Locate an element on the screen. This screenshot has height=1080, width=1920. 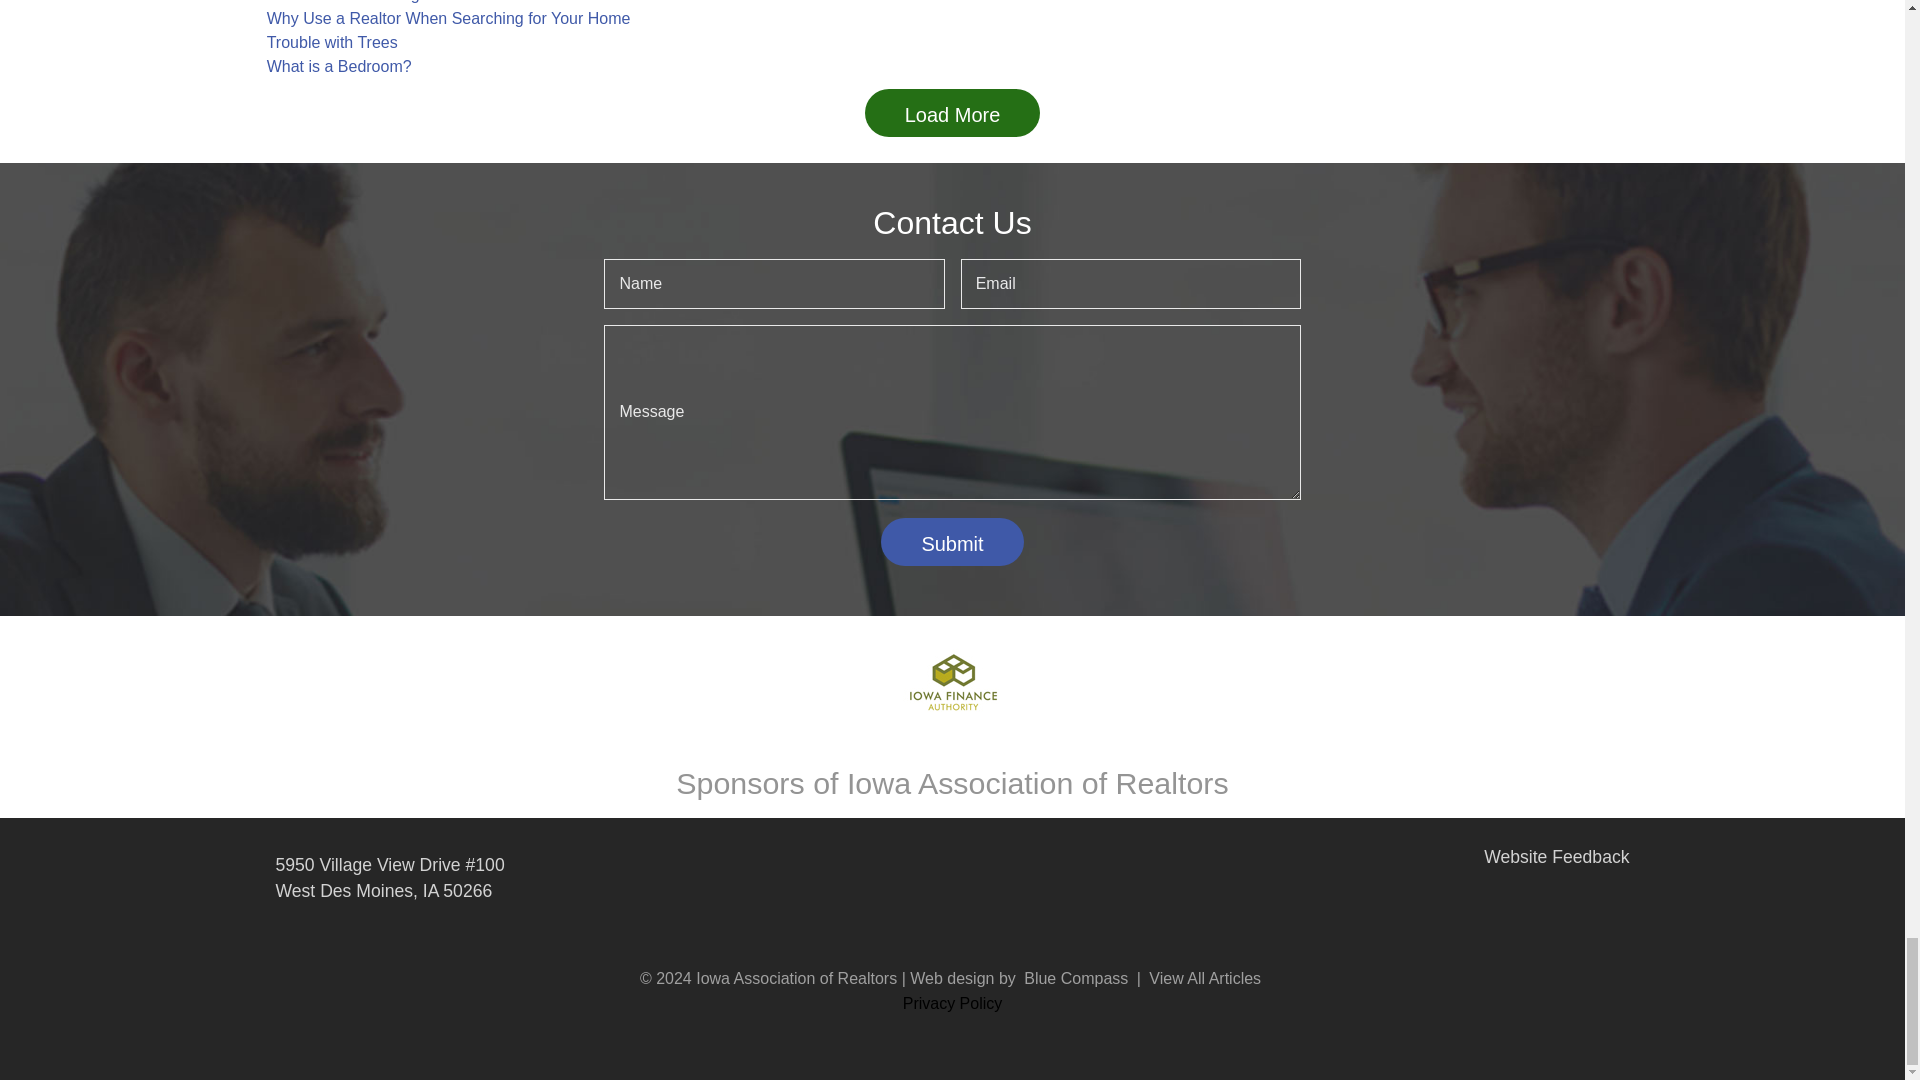
Privacy Policy is located at coordinates (952, 1002).